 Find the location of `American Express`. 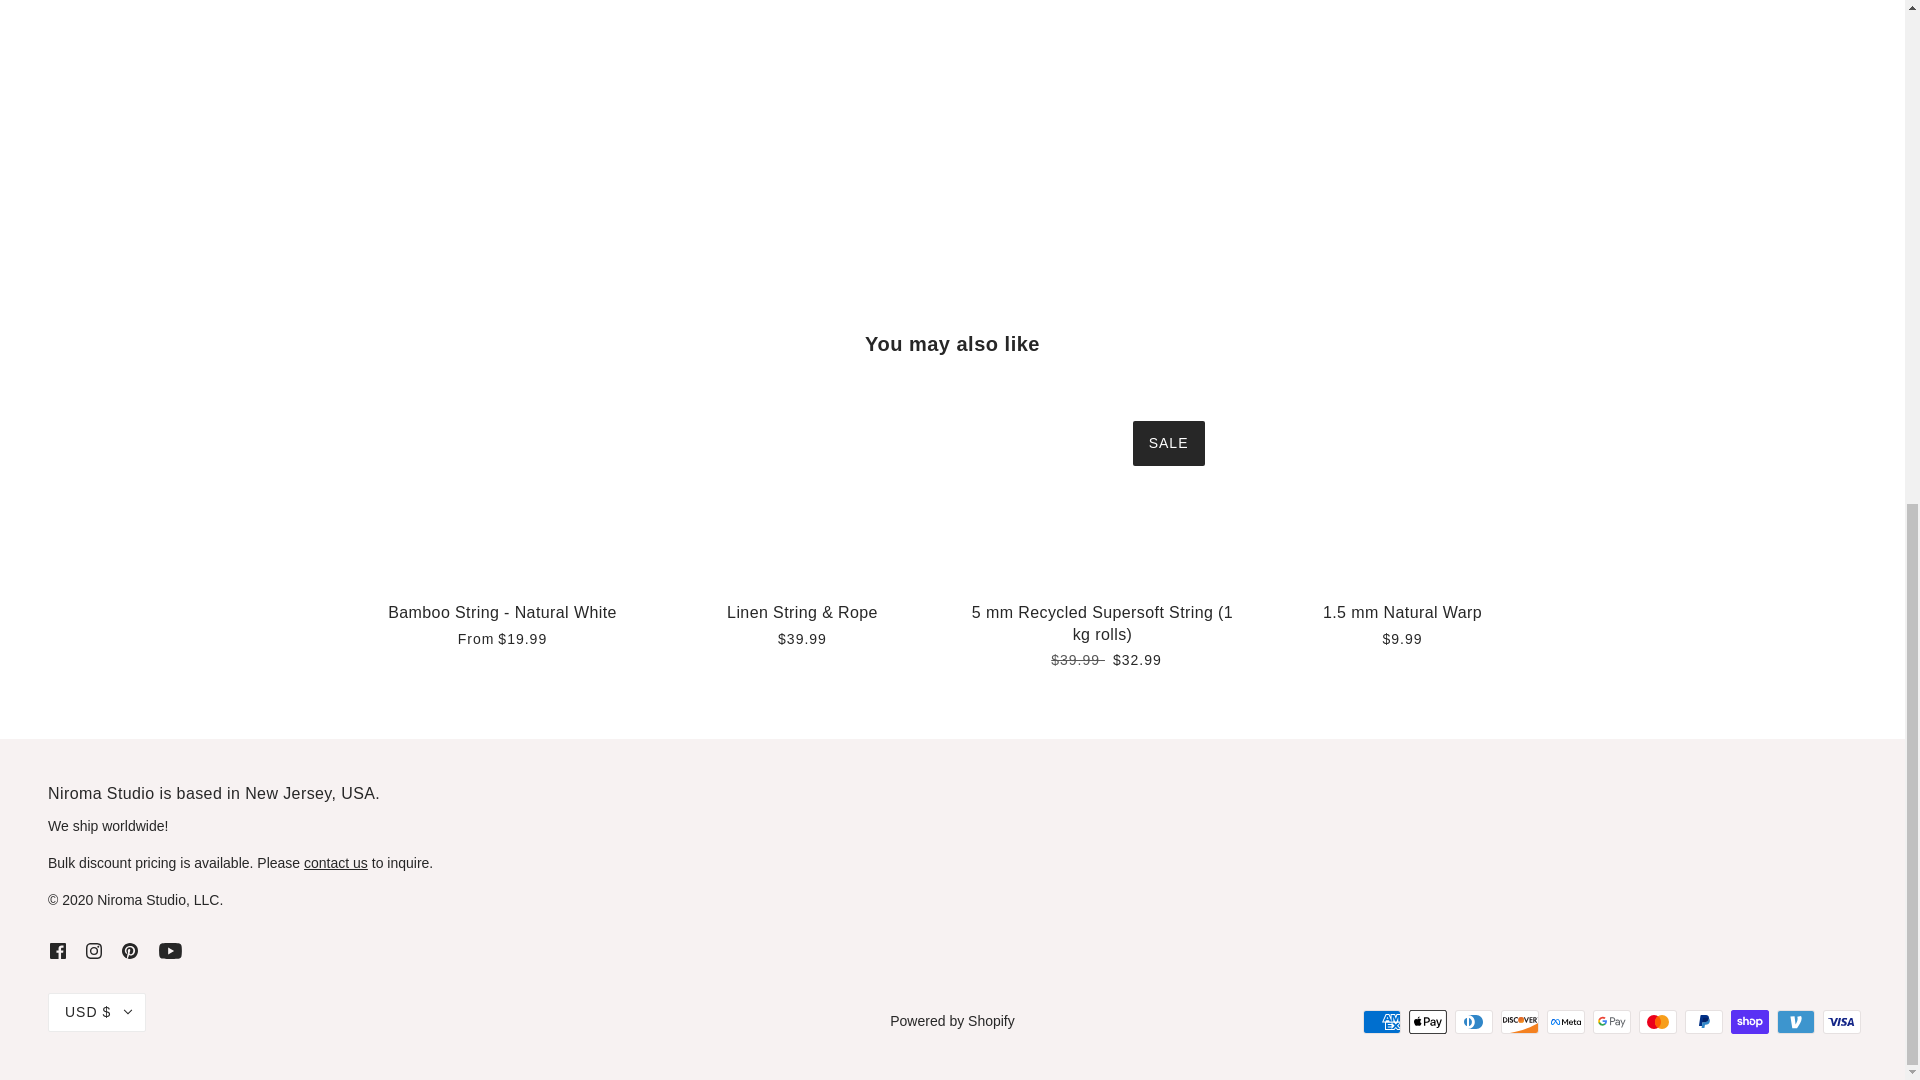

American Express is located at coordinates (1382, 1021).